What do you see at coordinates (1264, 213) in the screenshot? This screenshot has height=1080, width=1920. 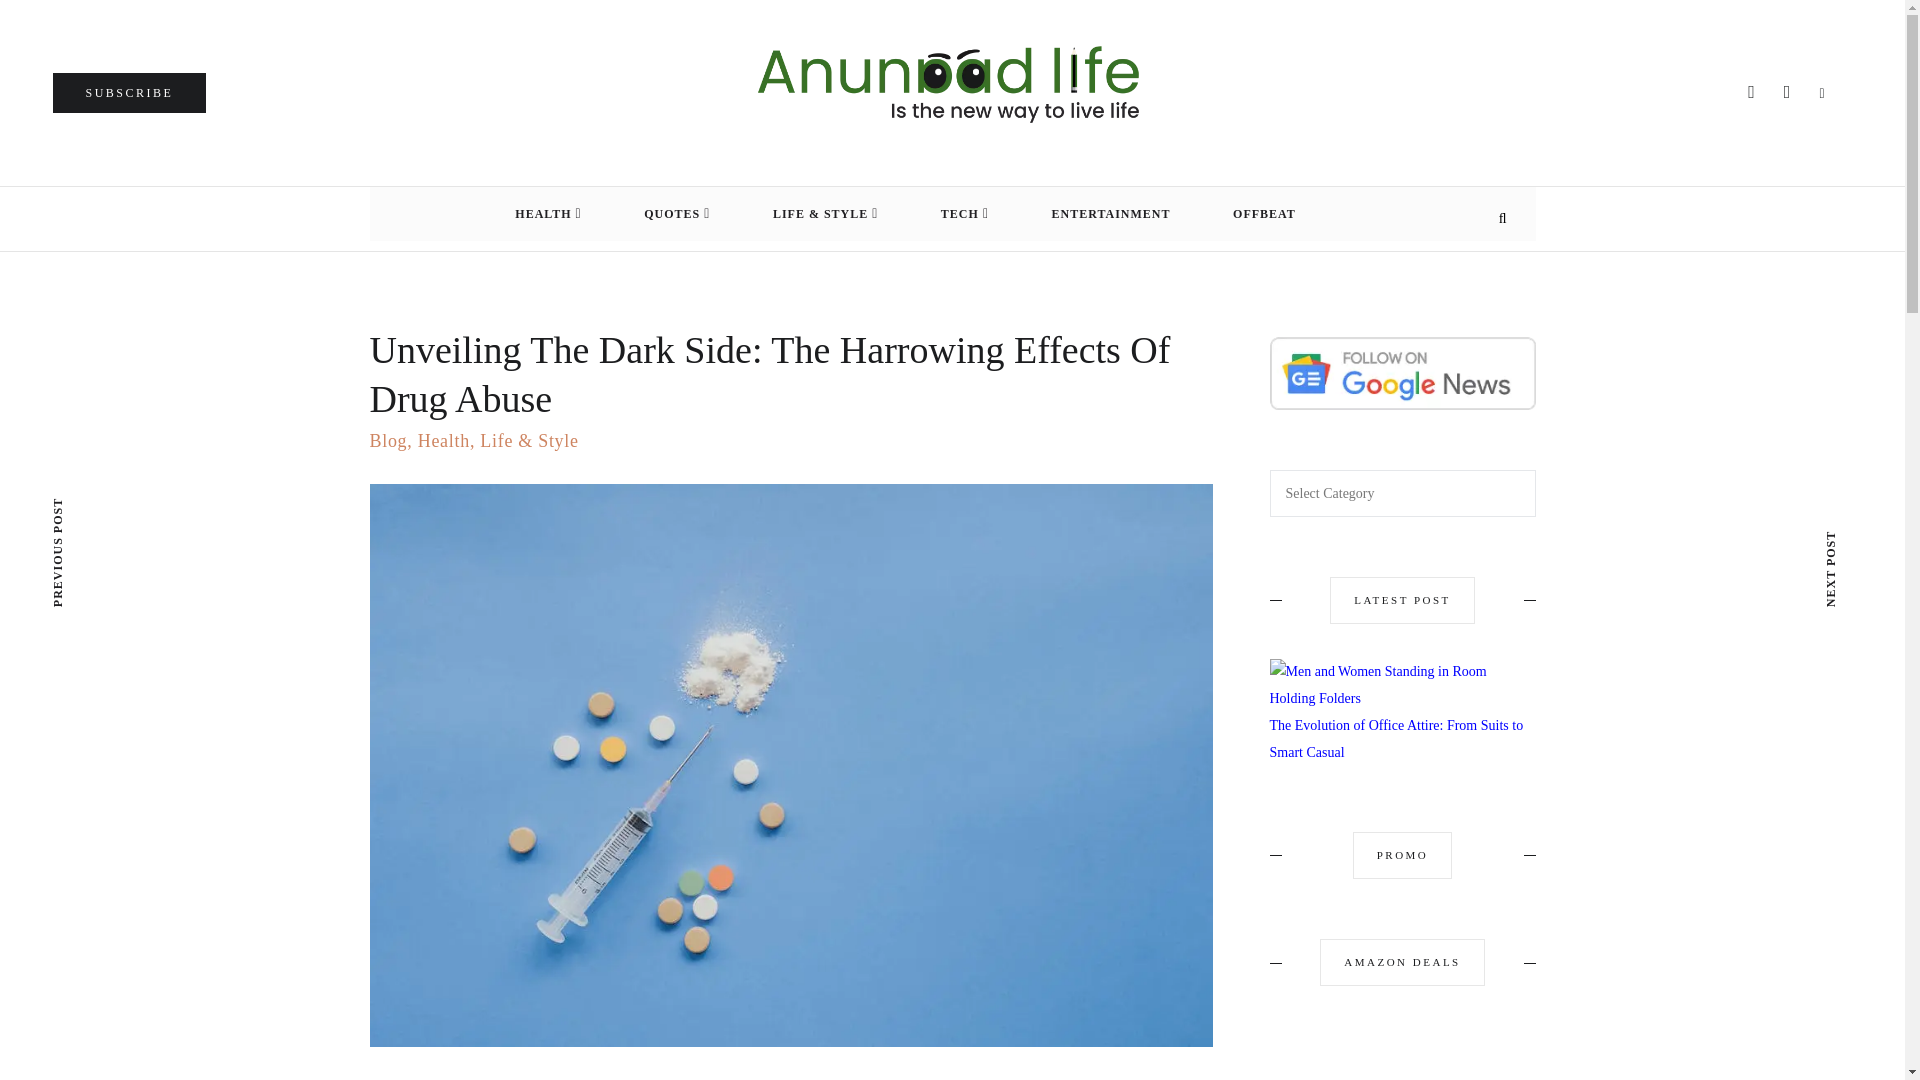 I see `OFFBEAT` at bounding box center [1264, 213].